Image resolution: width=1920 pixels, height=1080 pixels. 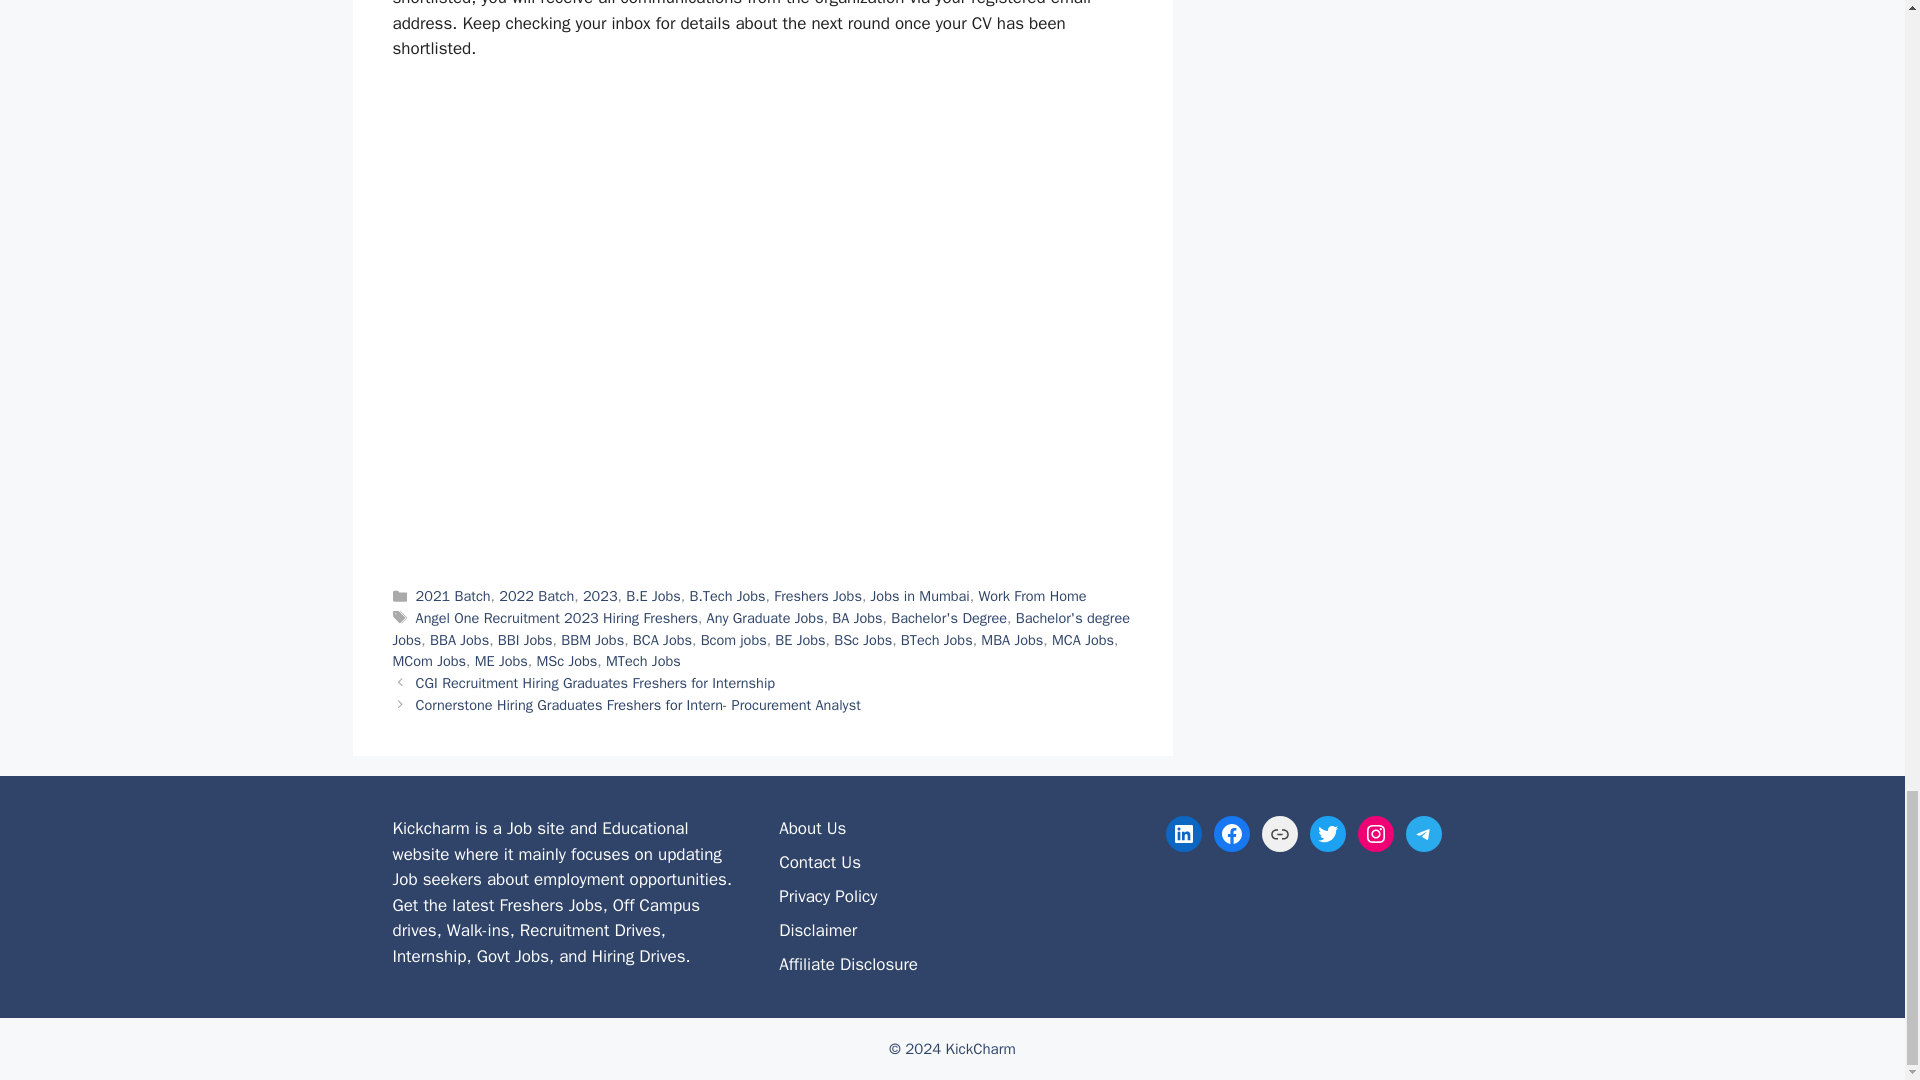 I want to click on BCA Jobs, so click(x=662, y=640).